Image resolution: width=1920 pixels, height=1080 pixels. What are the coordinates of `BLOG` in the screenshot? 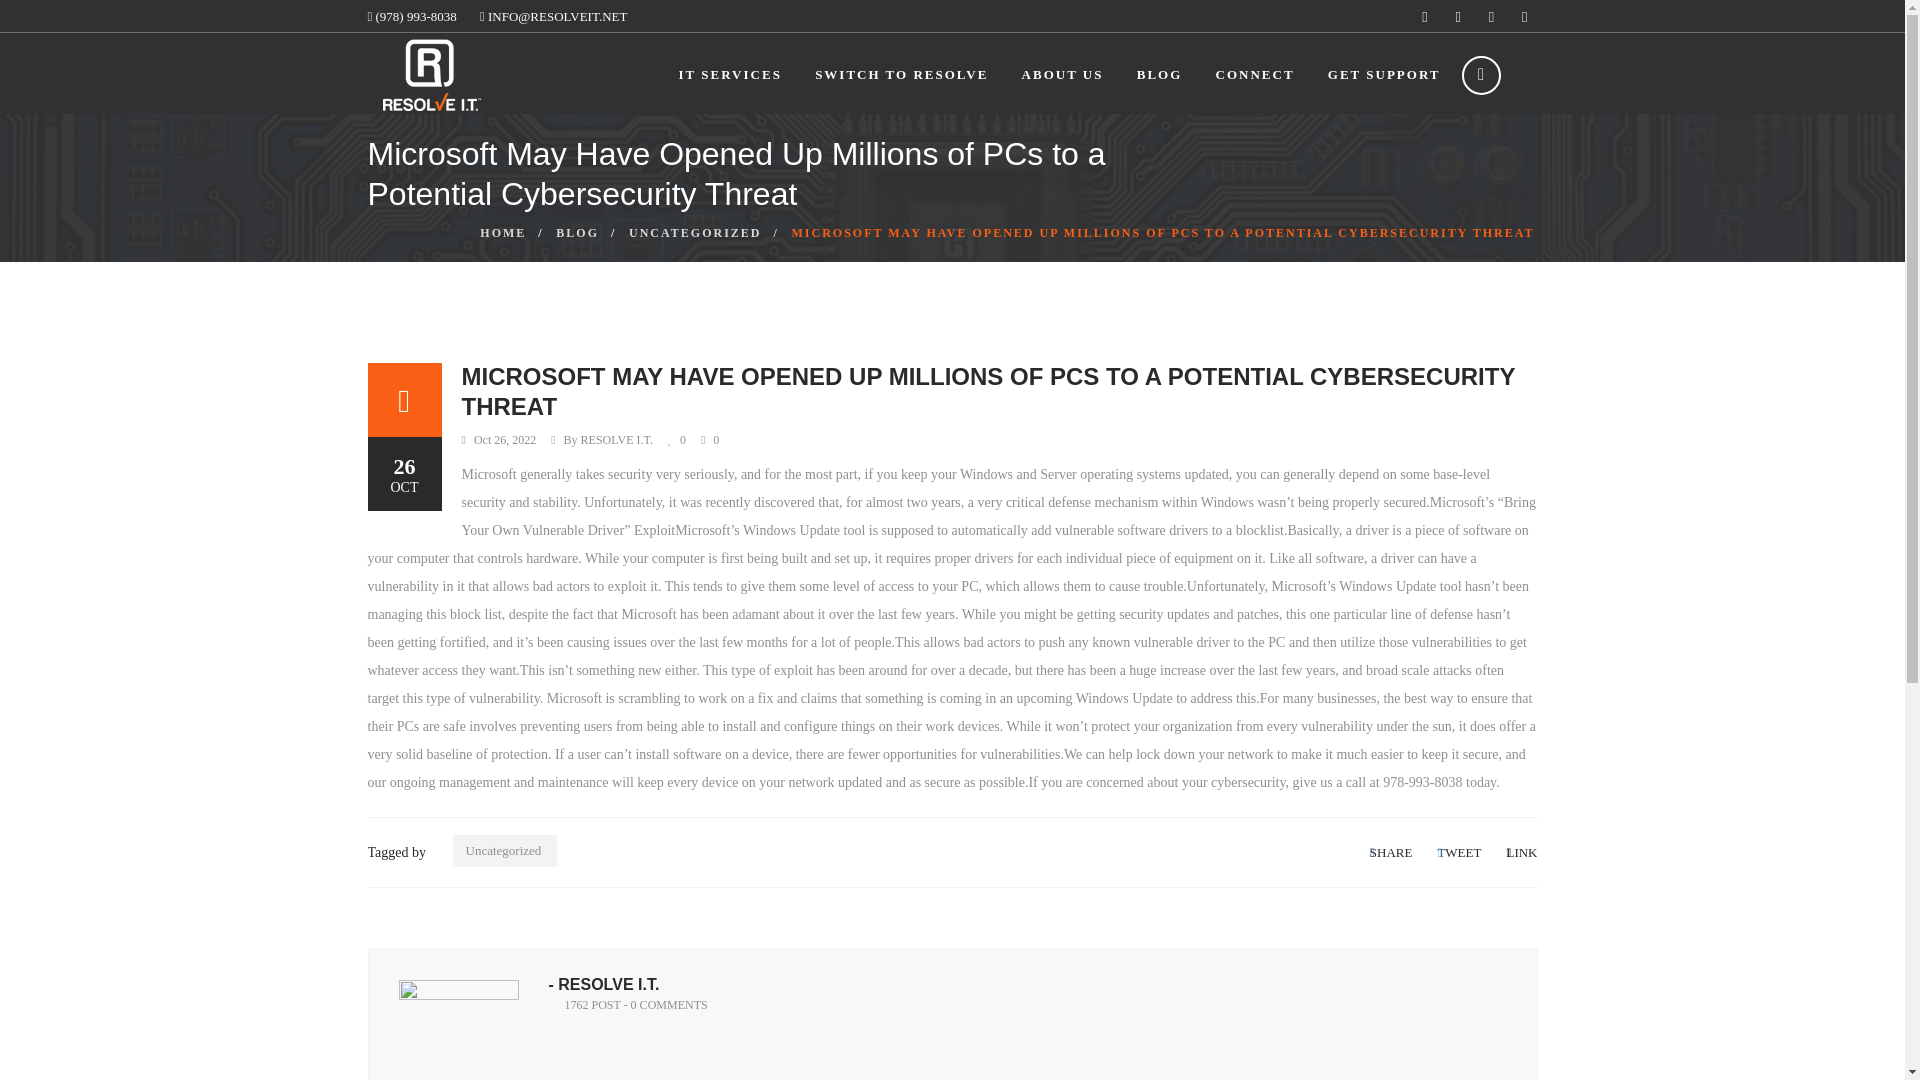 It's located at (578, 232).